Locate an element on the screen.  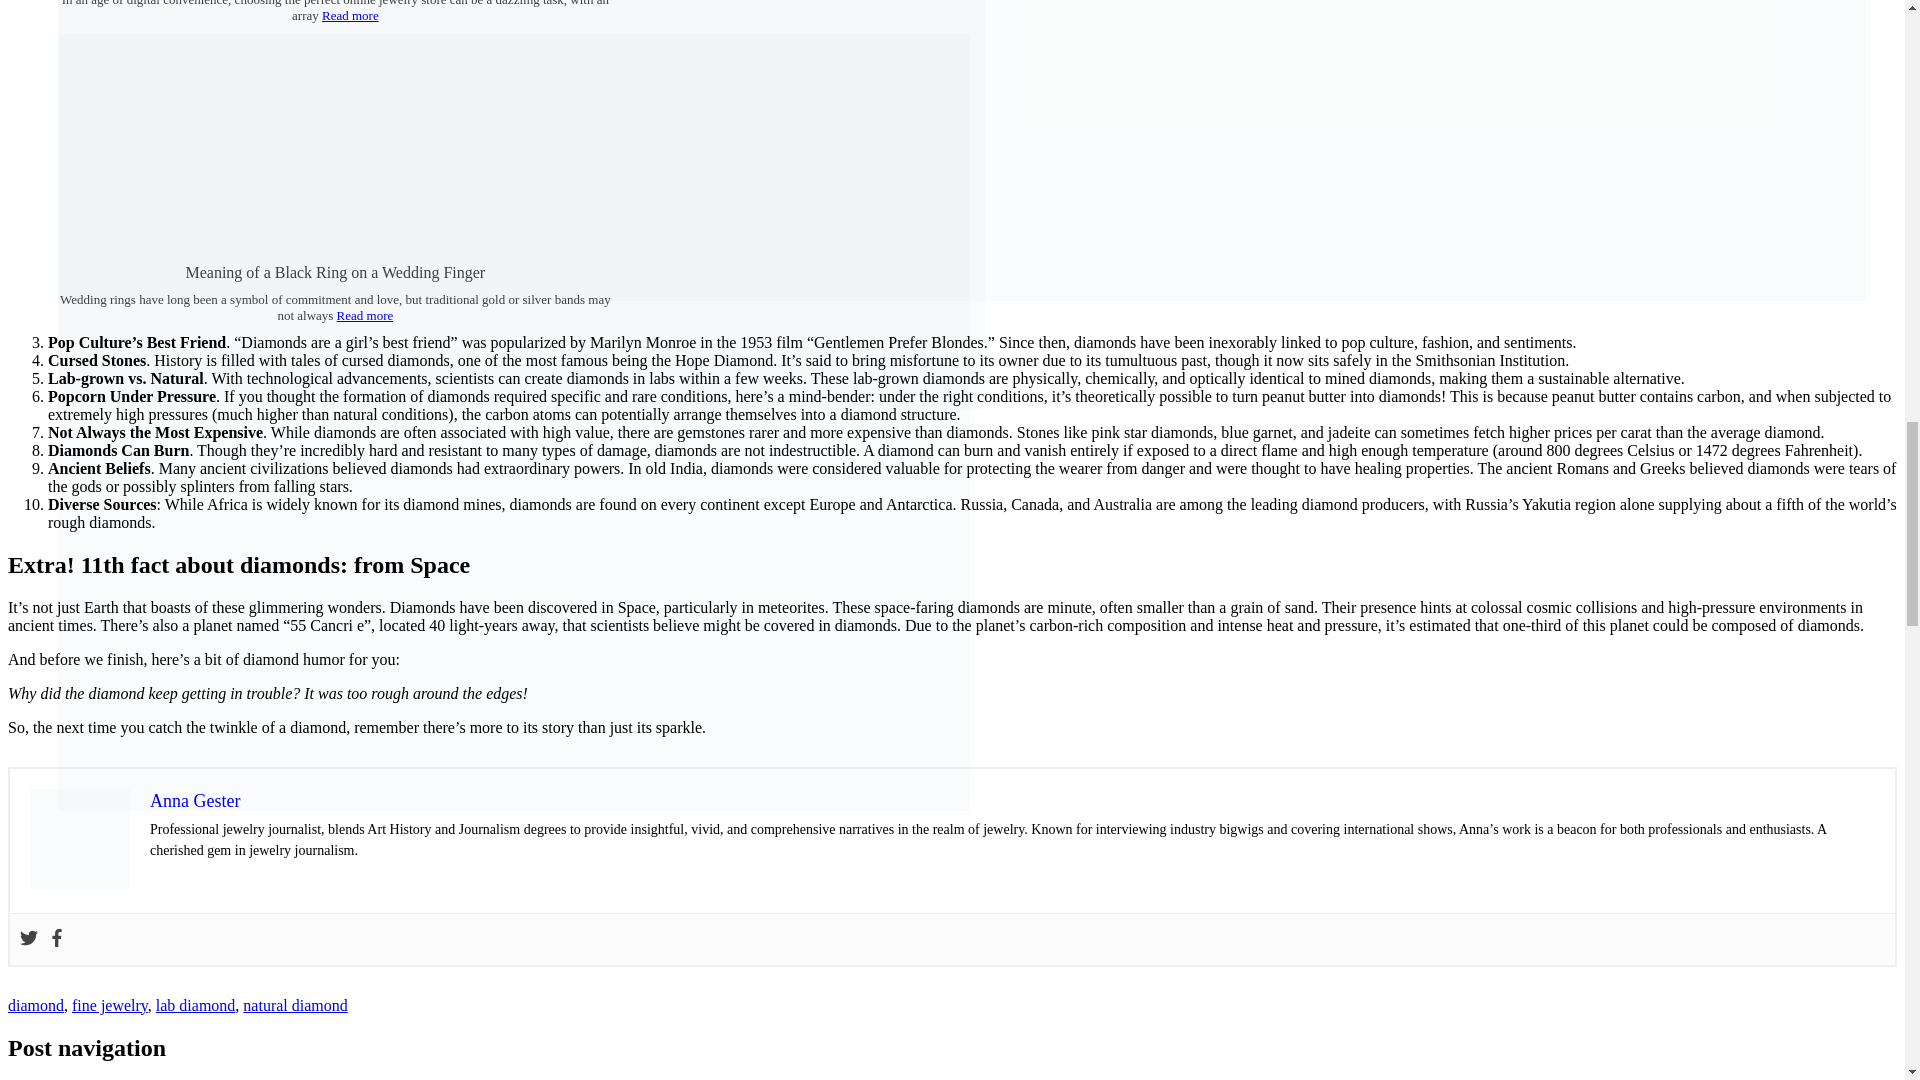
Anna Gester is located at coordinates (194, 800).